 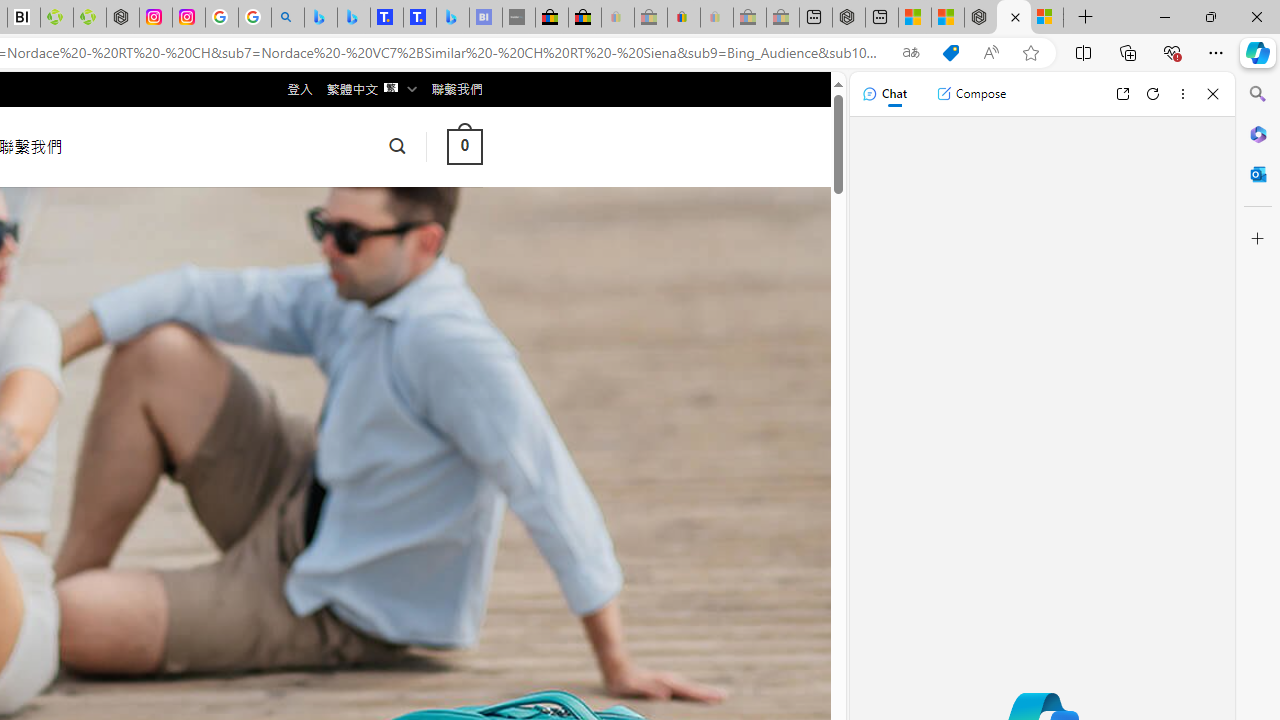 What do you see at coordinates (684, 18) in the screenshot?
I see `Threats and offensive language policy | eBay` at bounding box center [684, 18].